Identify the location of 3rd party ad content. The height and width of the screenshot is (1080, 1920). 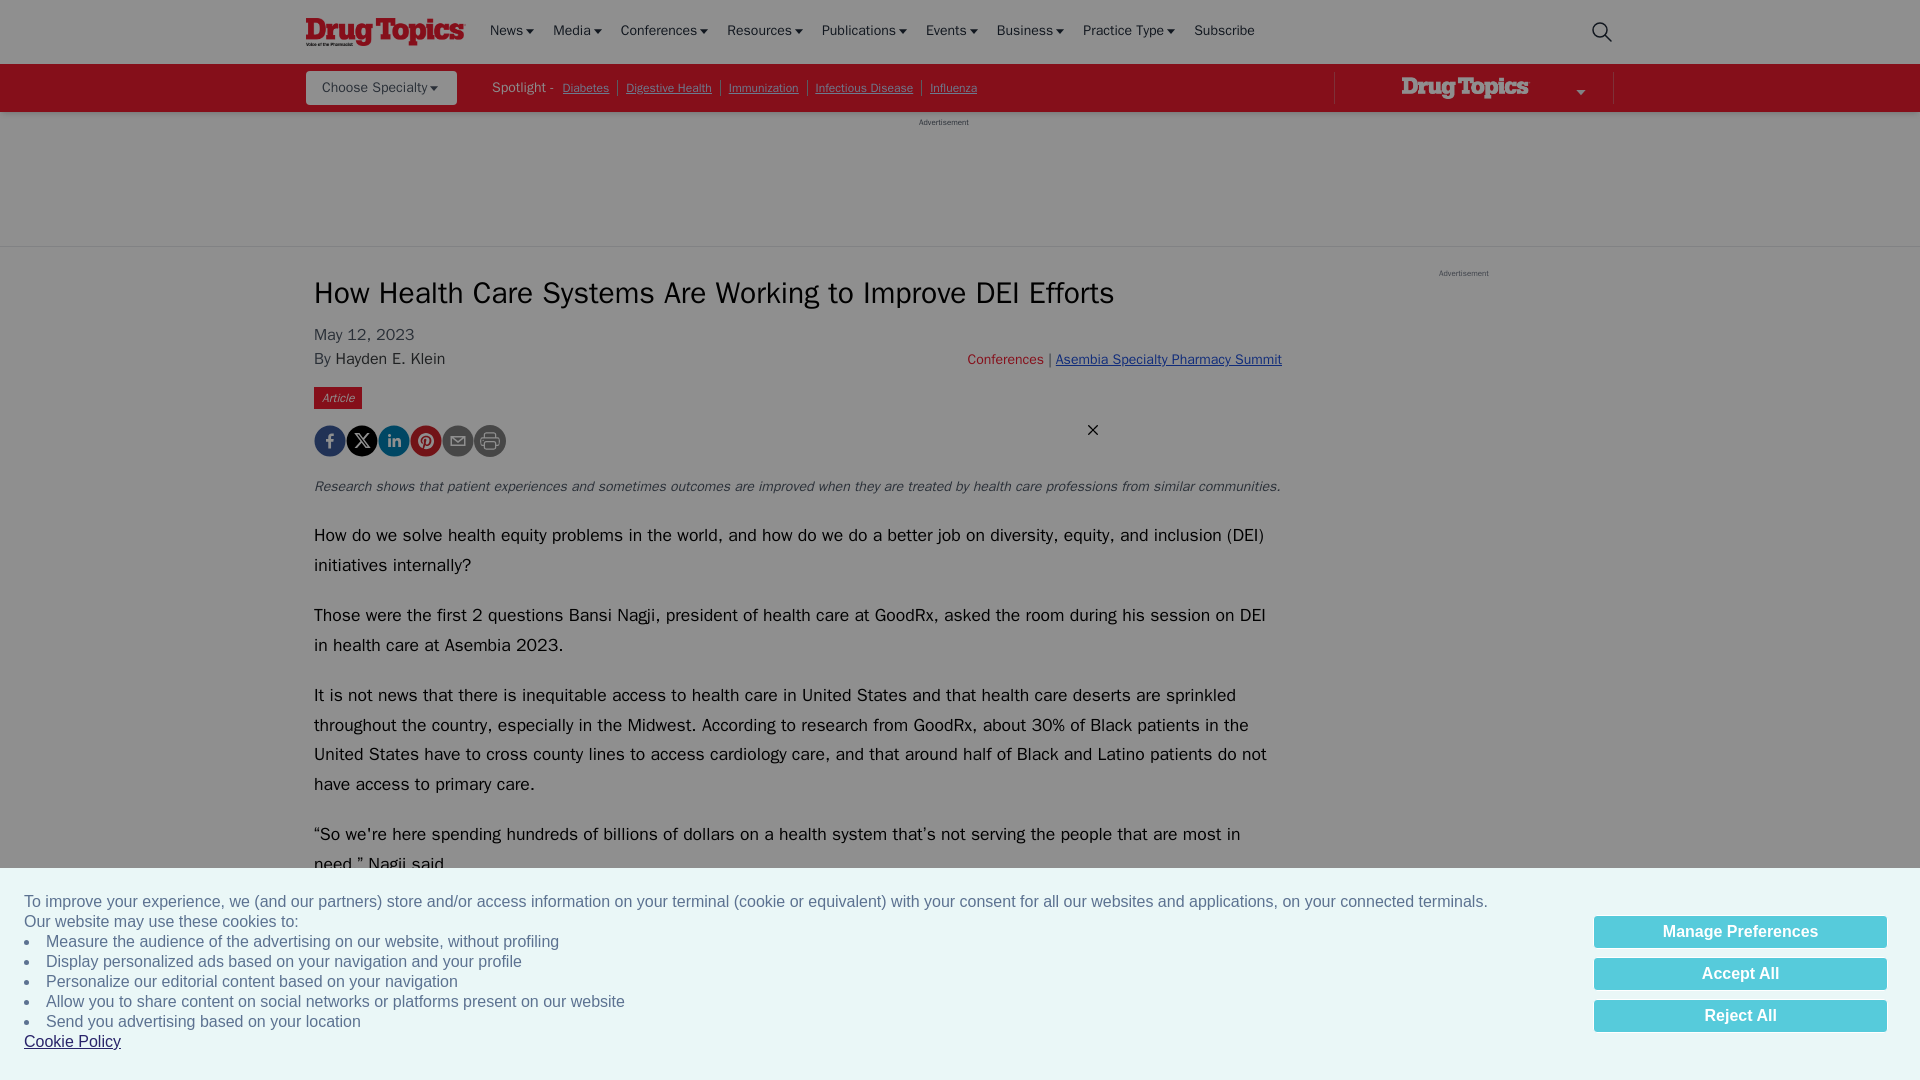
(943, 173).